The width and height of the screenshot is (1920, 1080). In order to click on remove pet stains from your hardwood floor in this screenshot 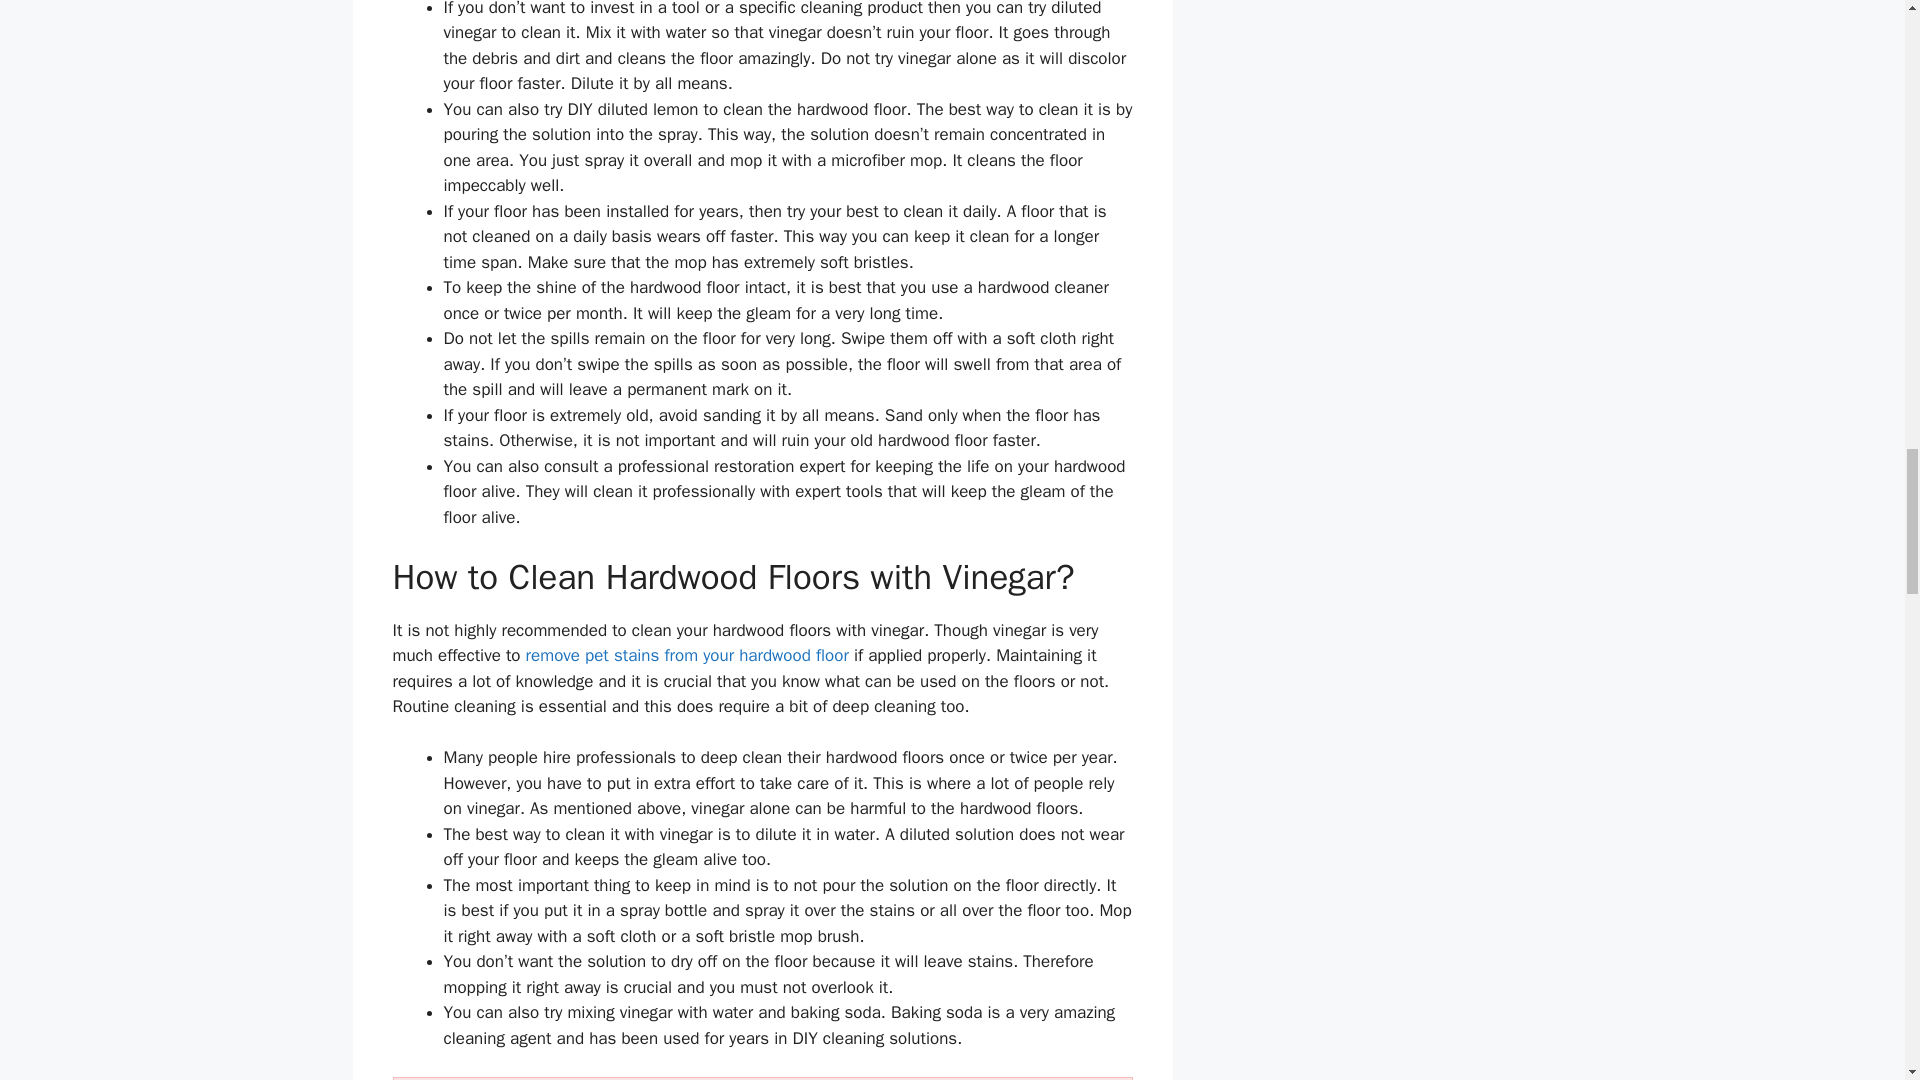, I will do `click(687, 655)`.